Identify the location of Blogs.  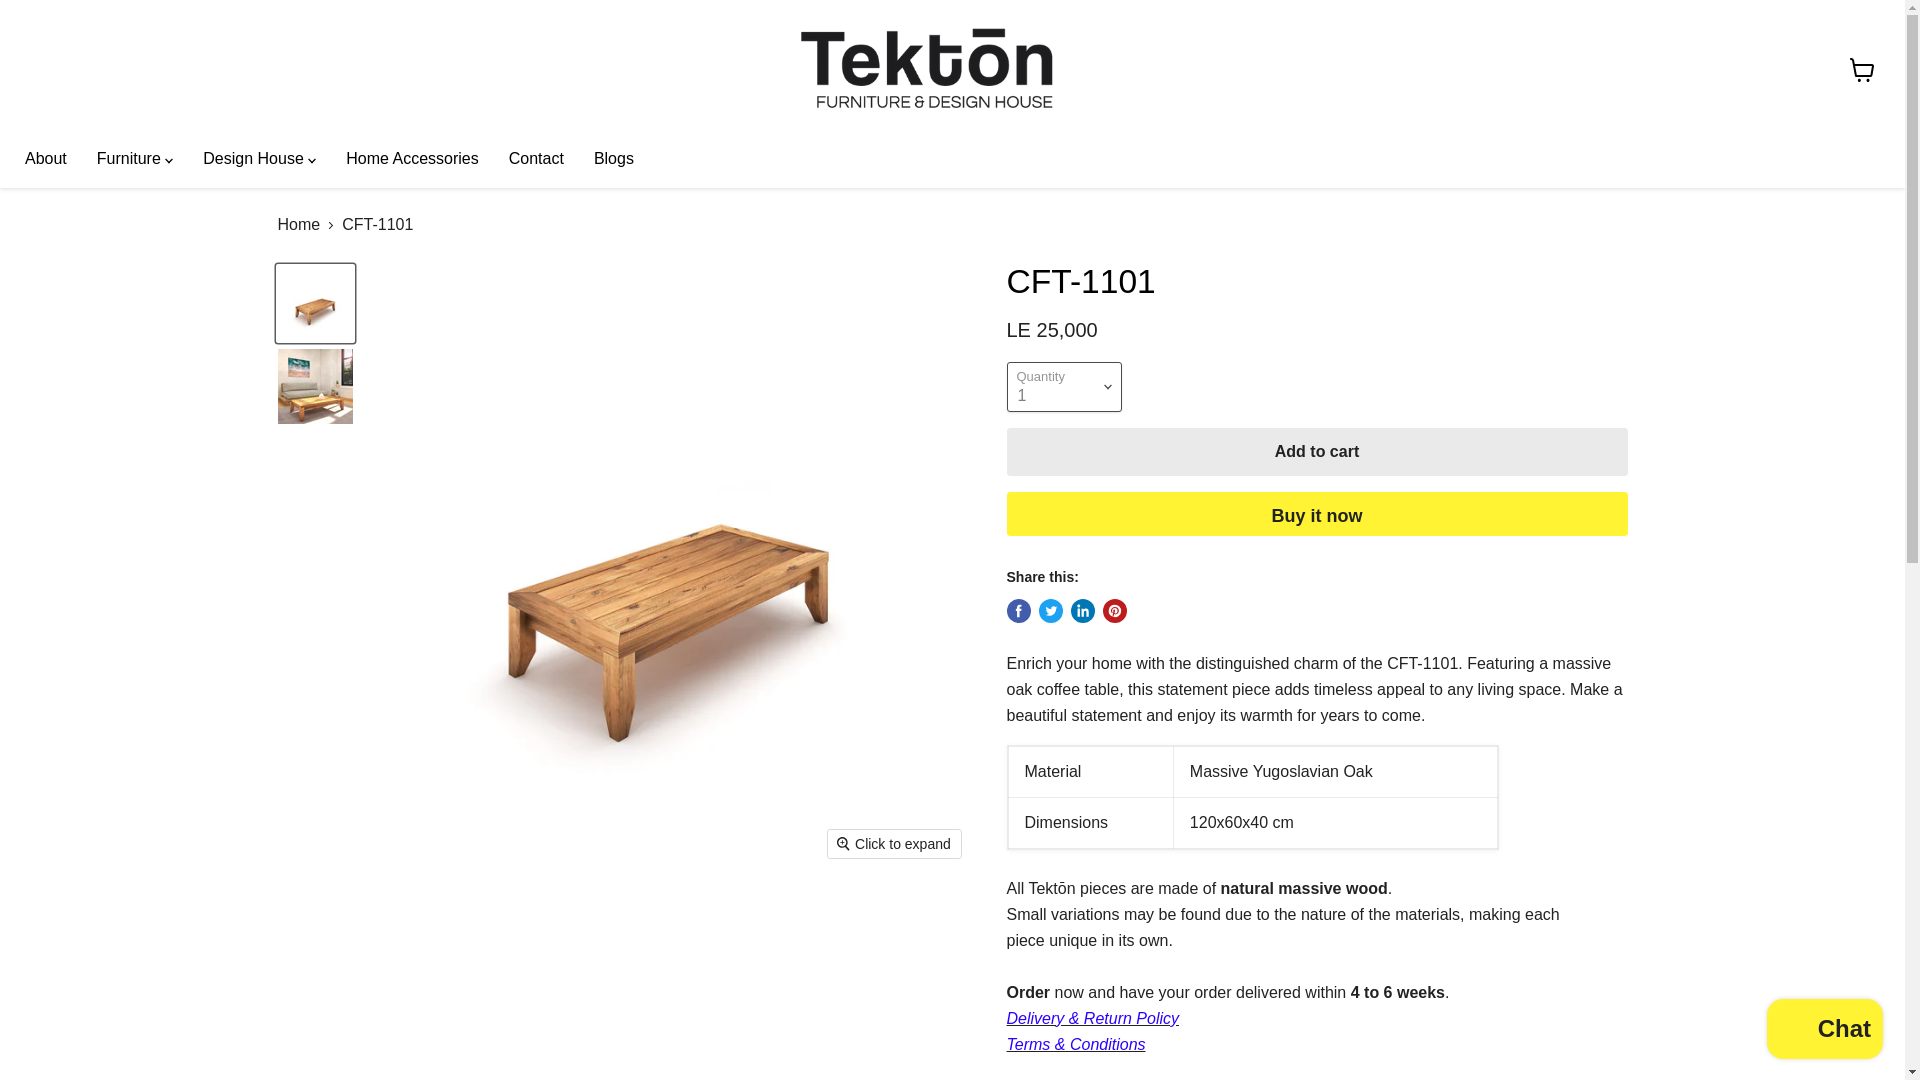
(614, 159).